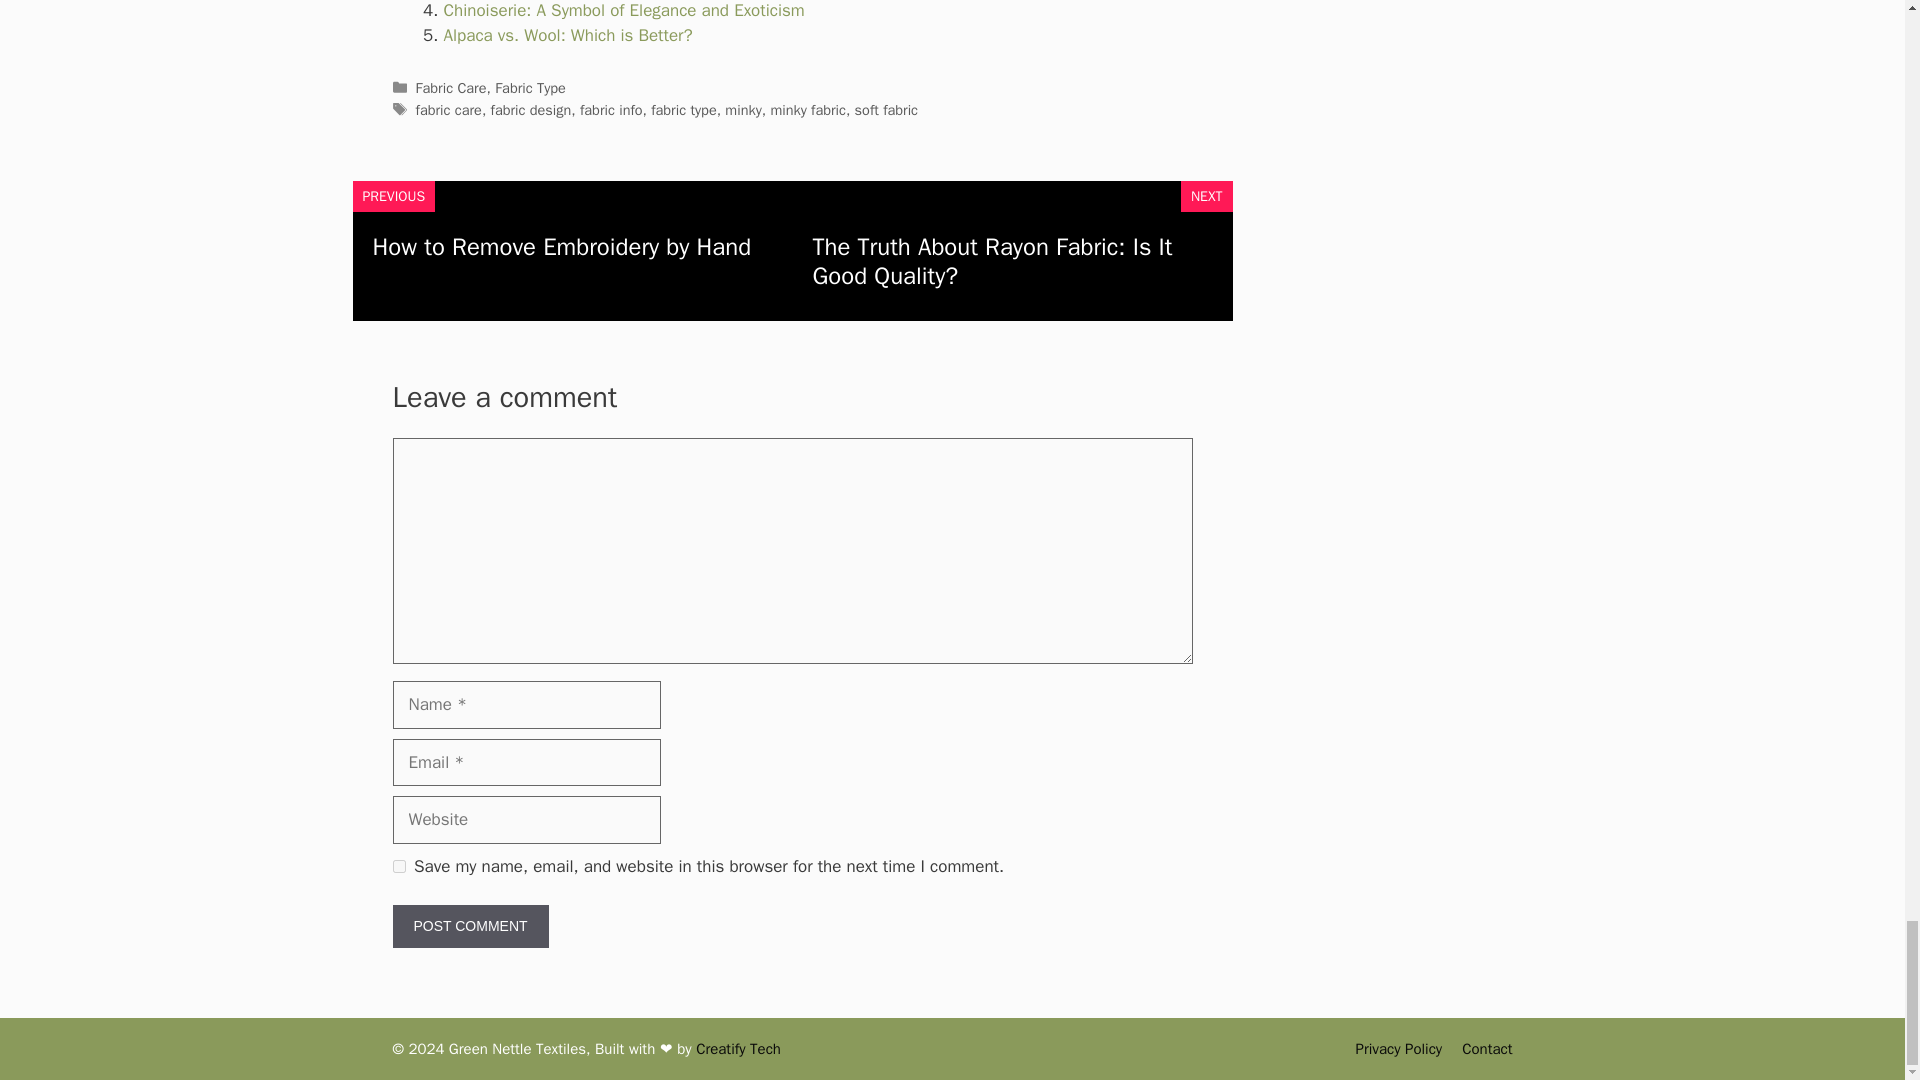 The height and width of the screenshot is (1080, 1920). Describe the element at coordinates (611, 110) in the screenshot. I see `fabric info` at that location.